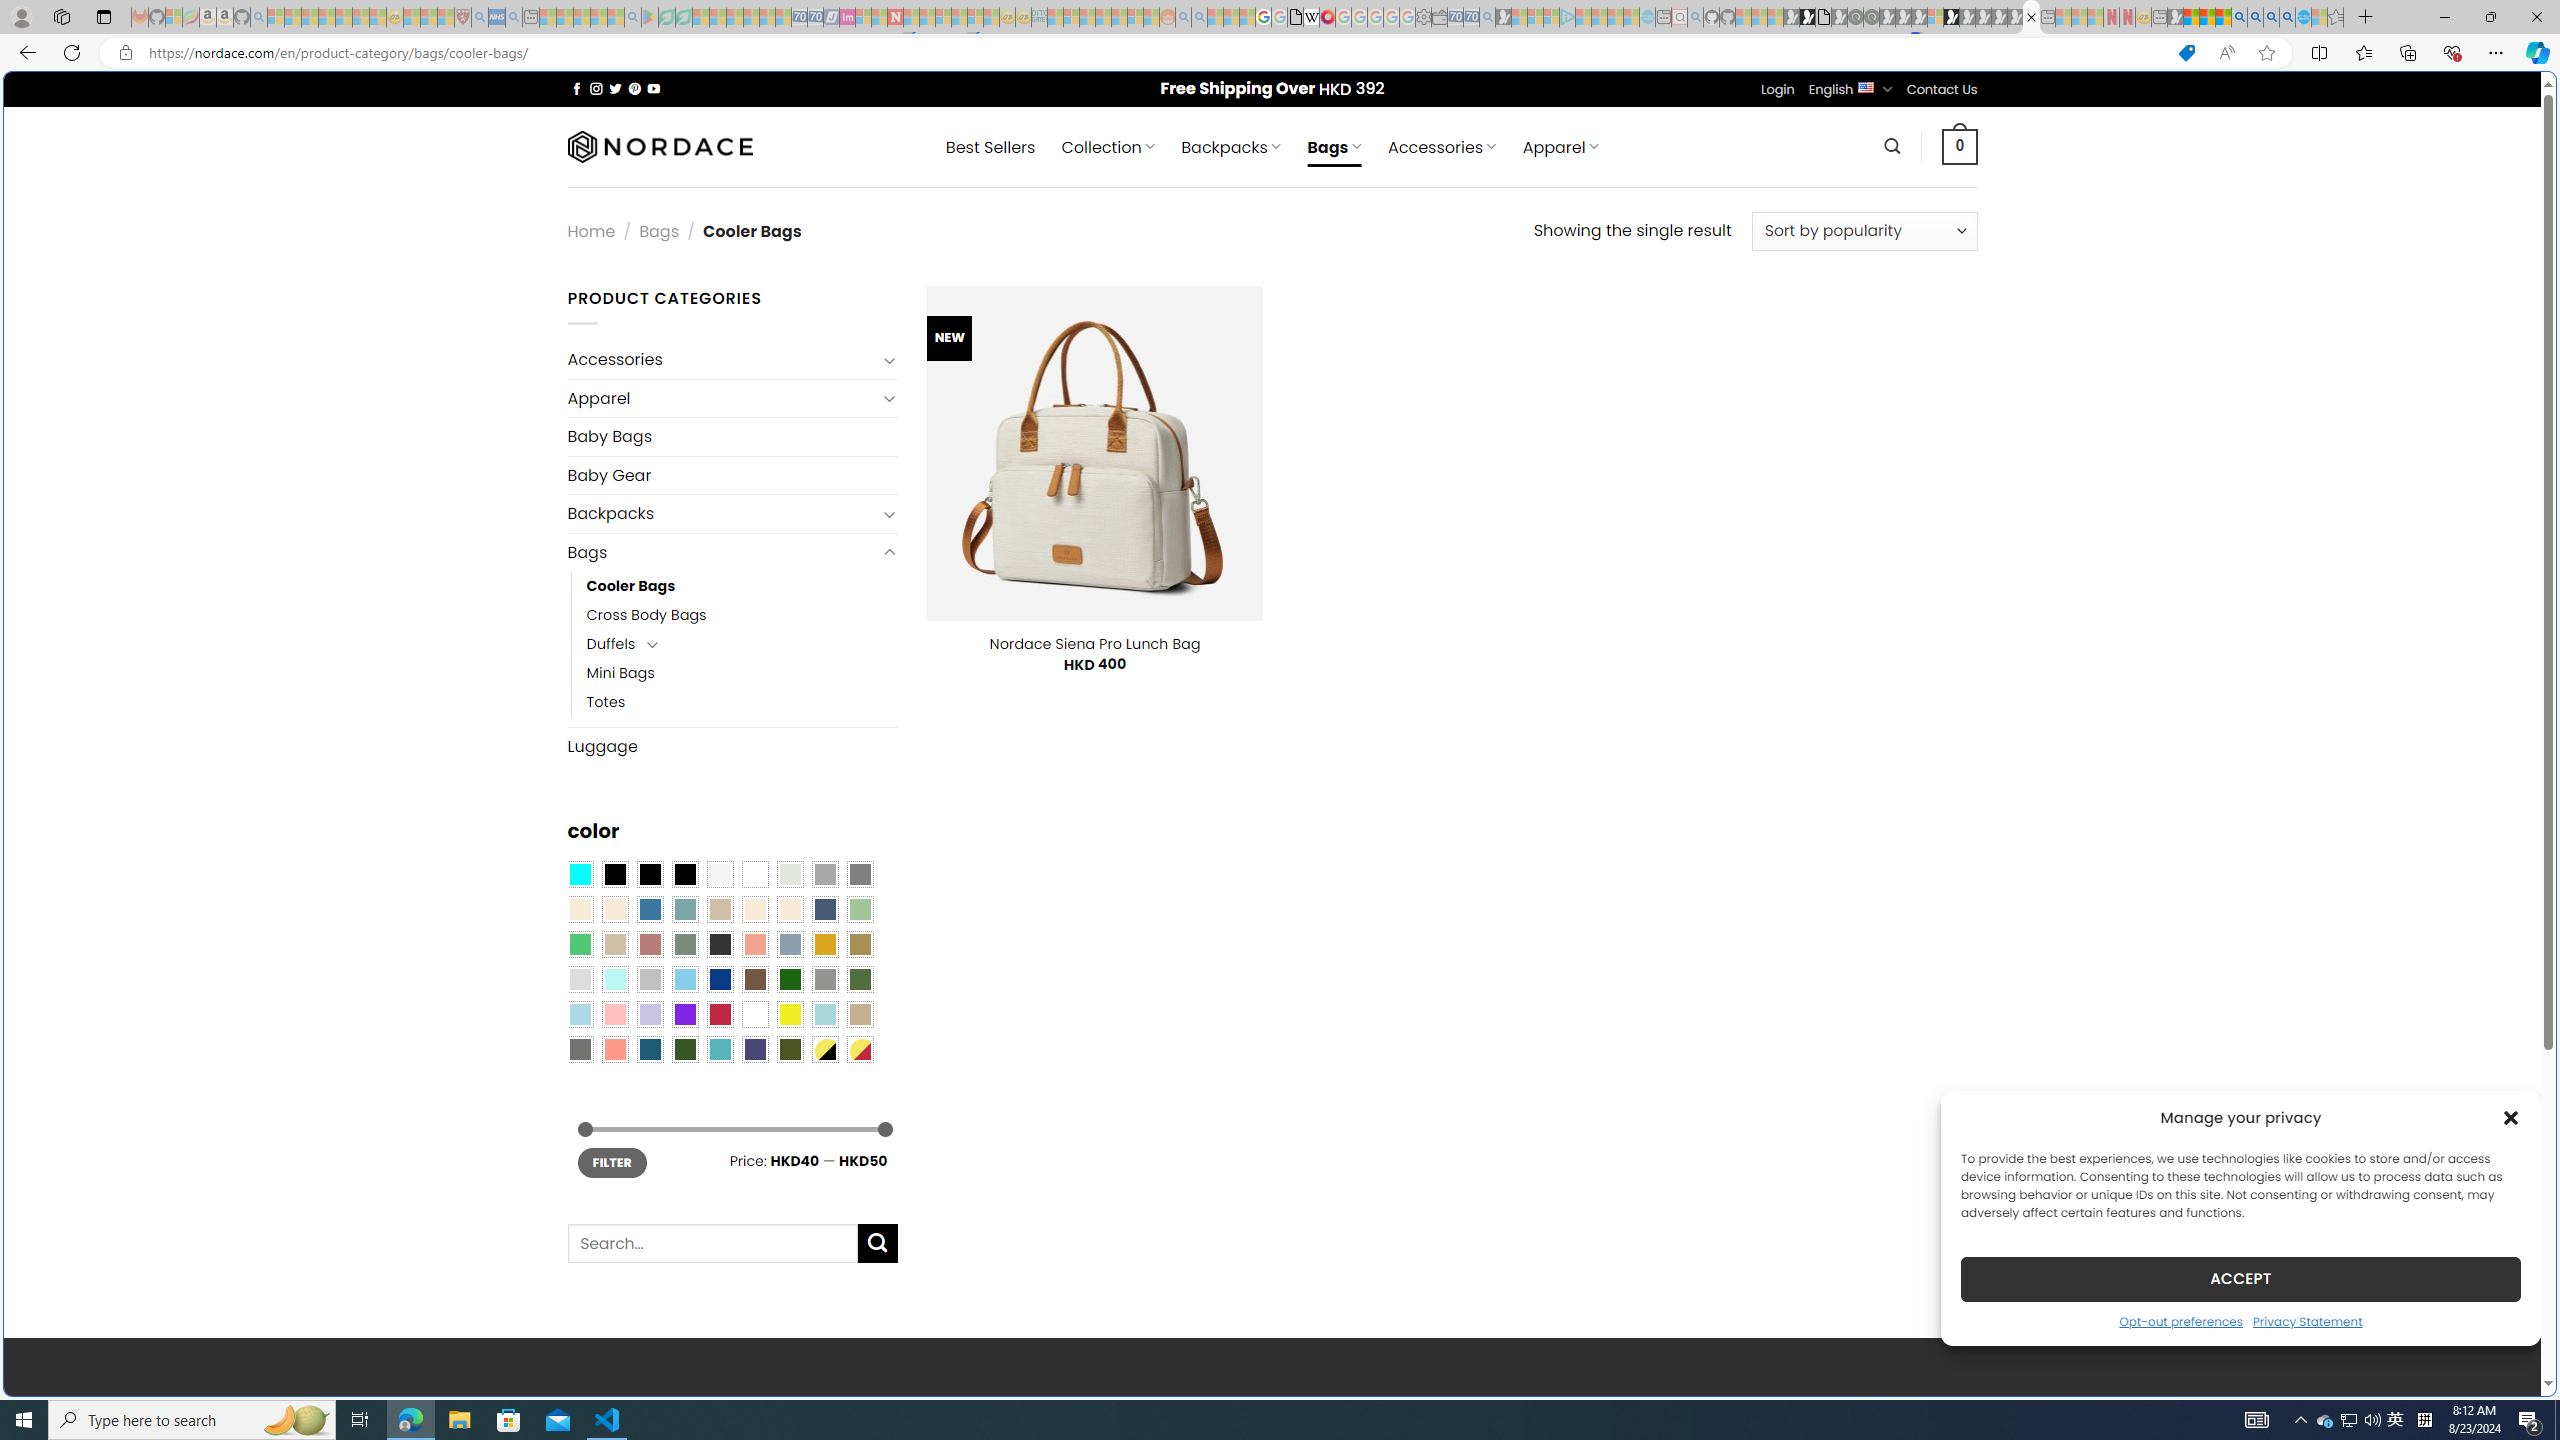 The image size is (2560, 1440). Describe the element at coordinates (790, 1015) in the screenshot. I see `Yellow` at that location.